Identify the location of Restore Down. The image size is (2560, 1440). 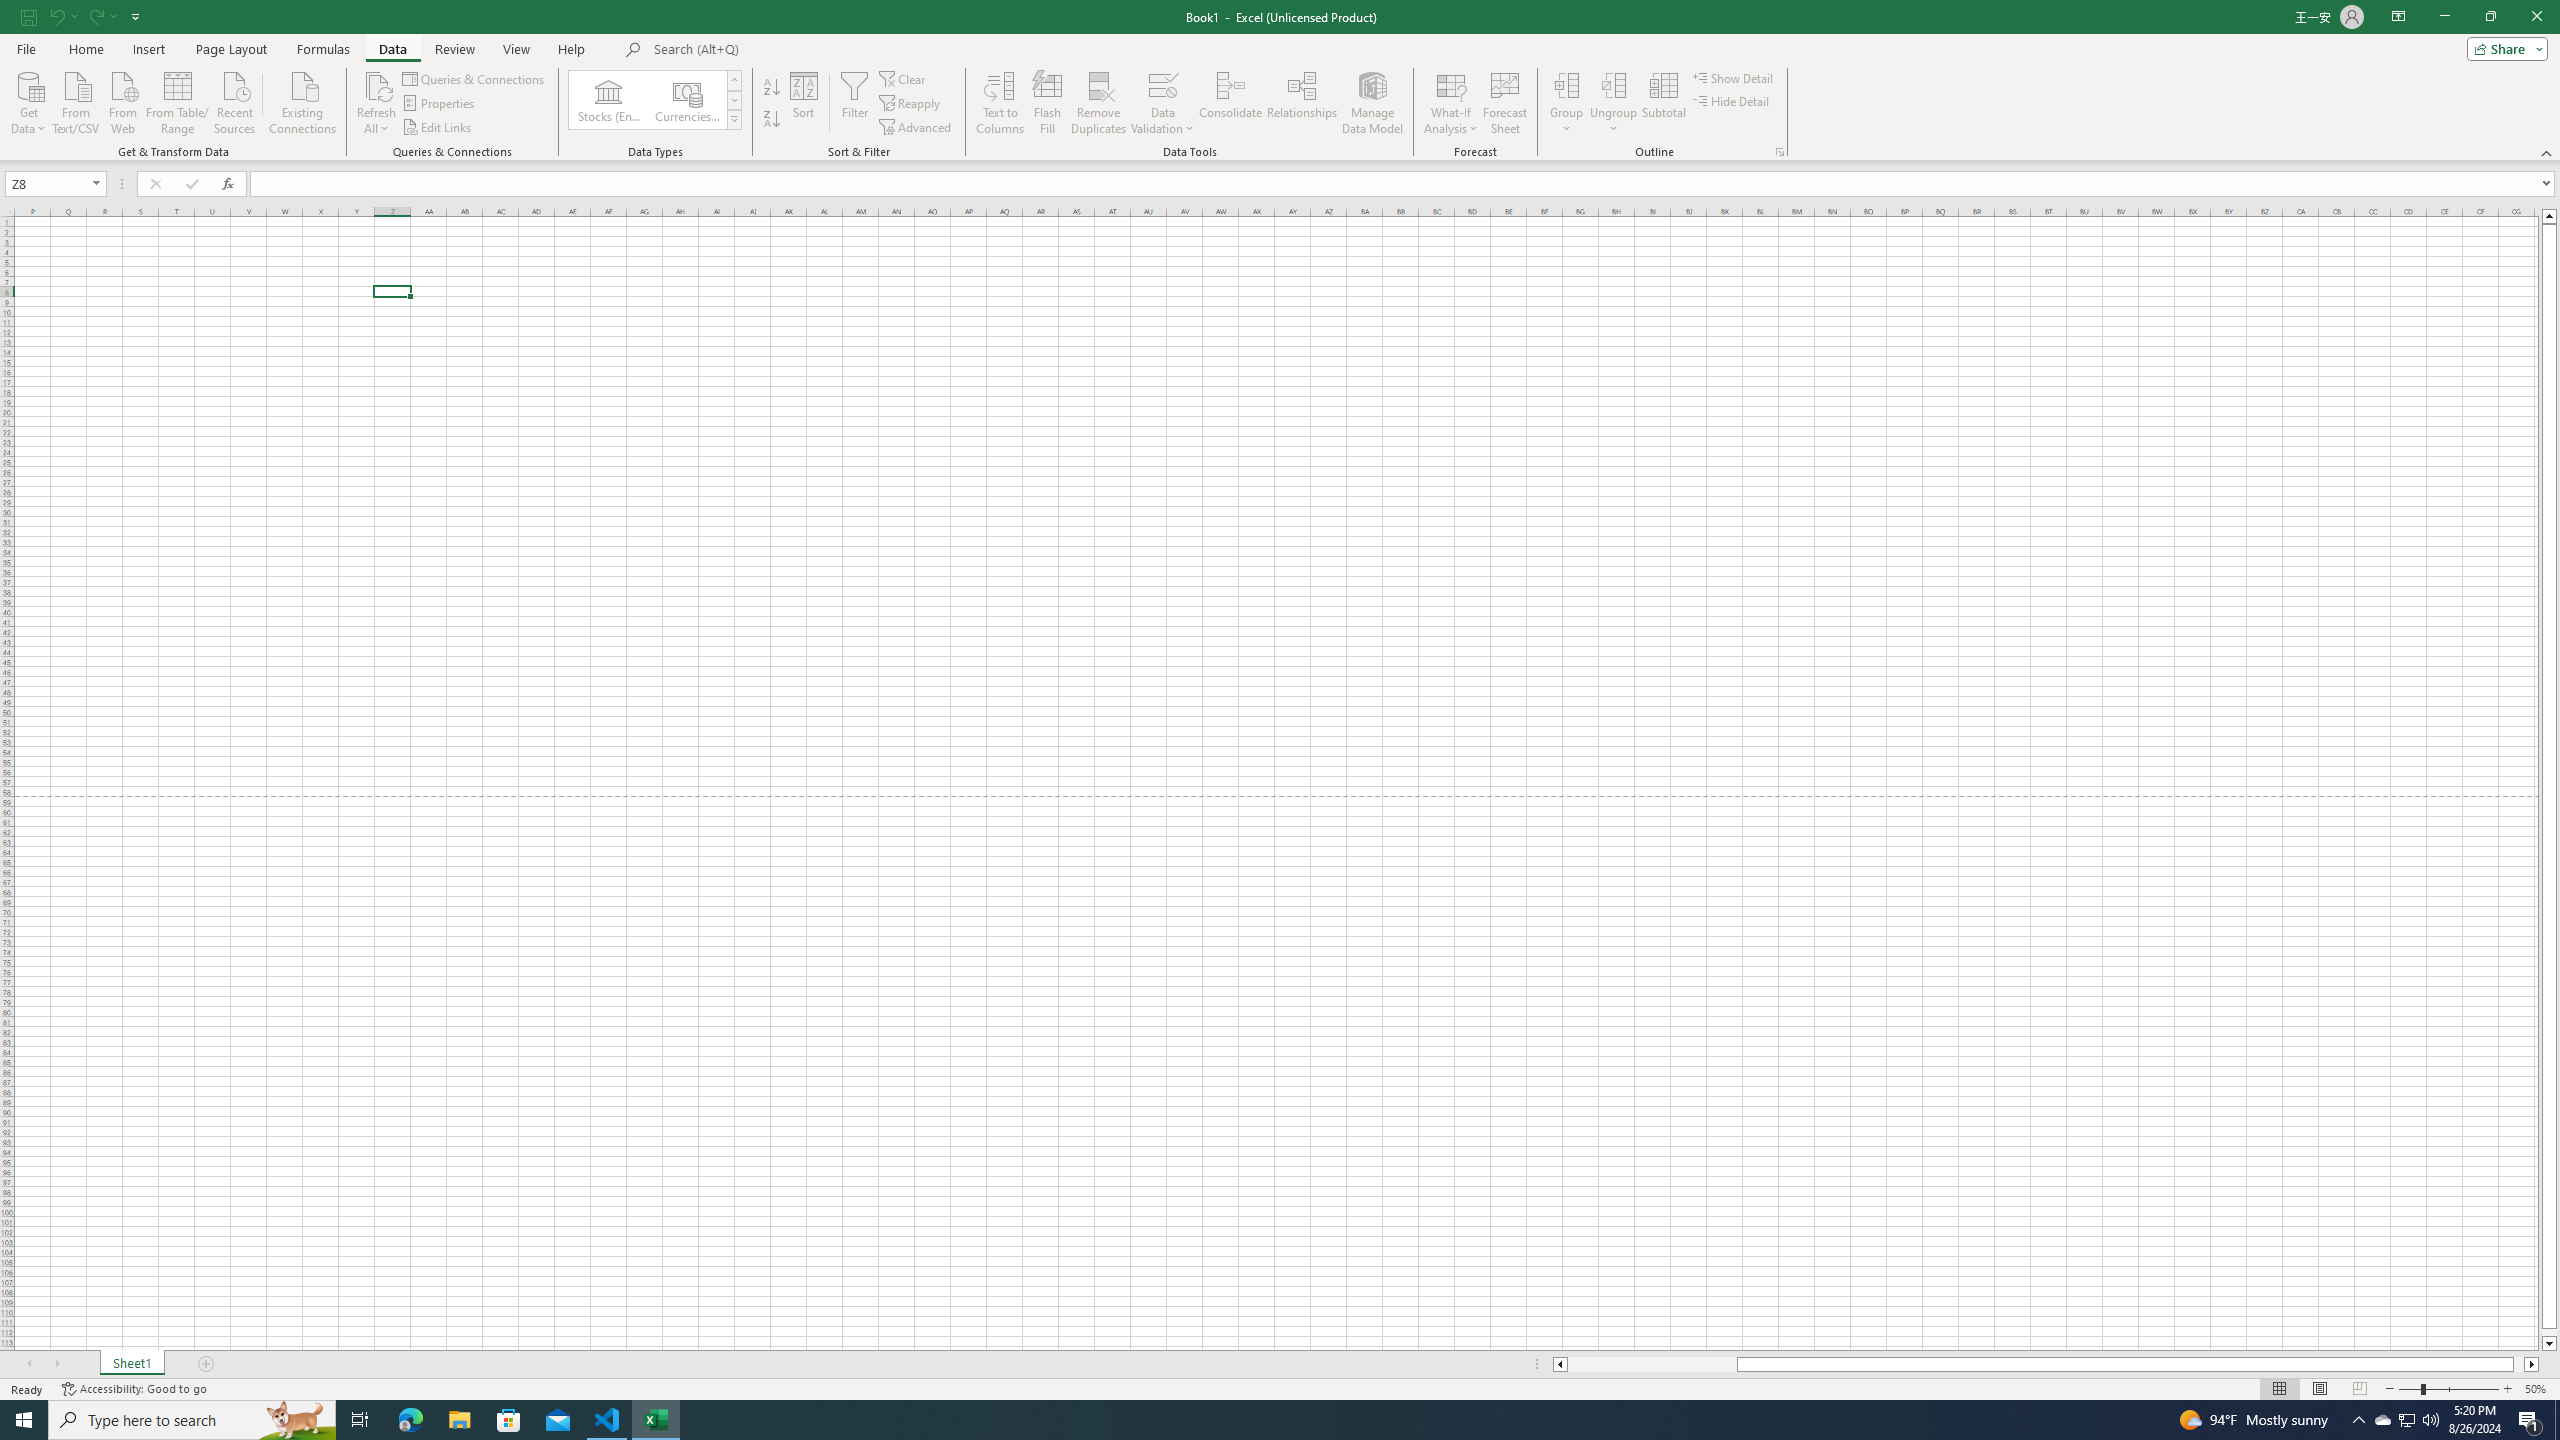
(2490, 17).